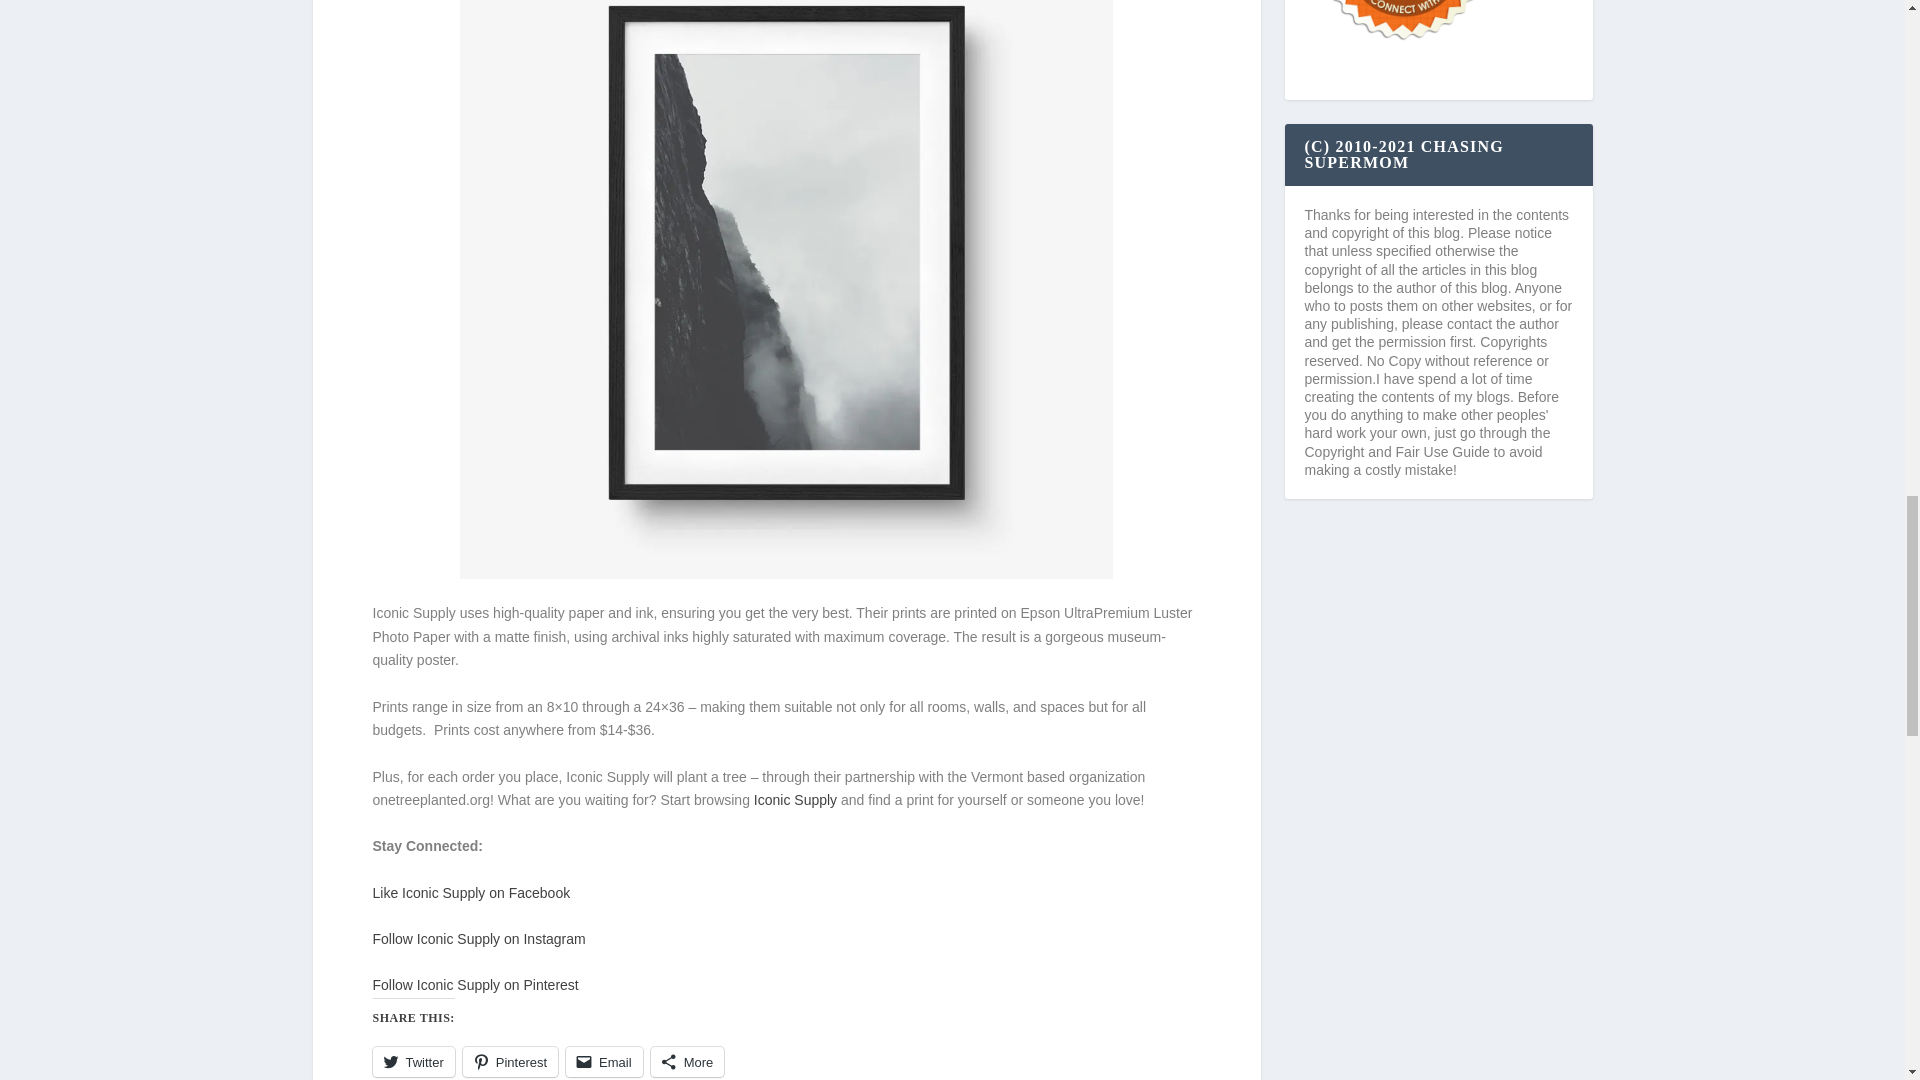  Describe the element at coordinates (604, 1061) in the screenshot. I see `Click to email a link to a friend` at that location.